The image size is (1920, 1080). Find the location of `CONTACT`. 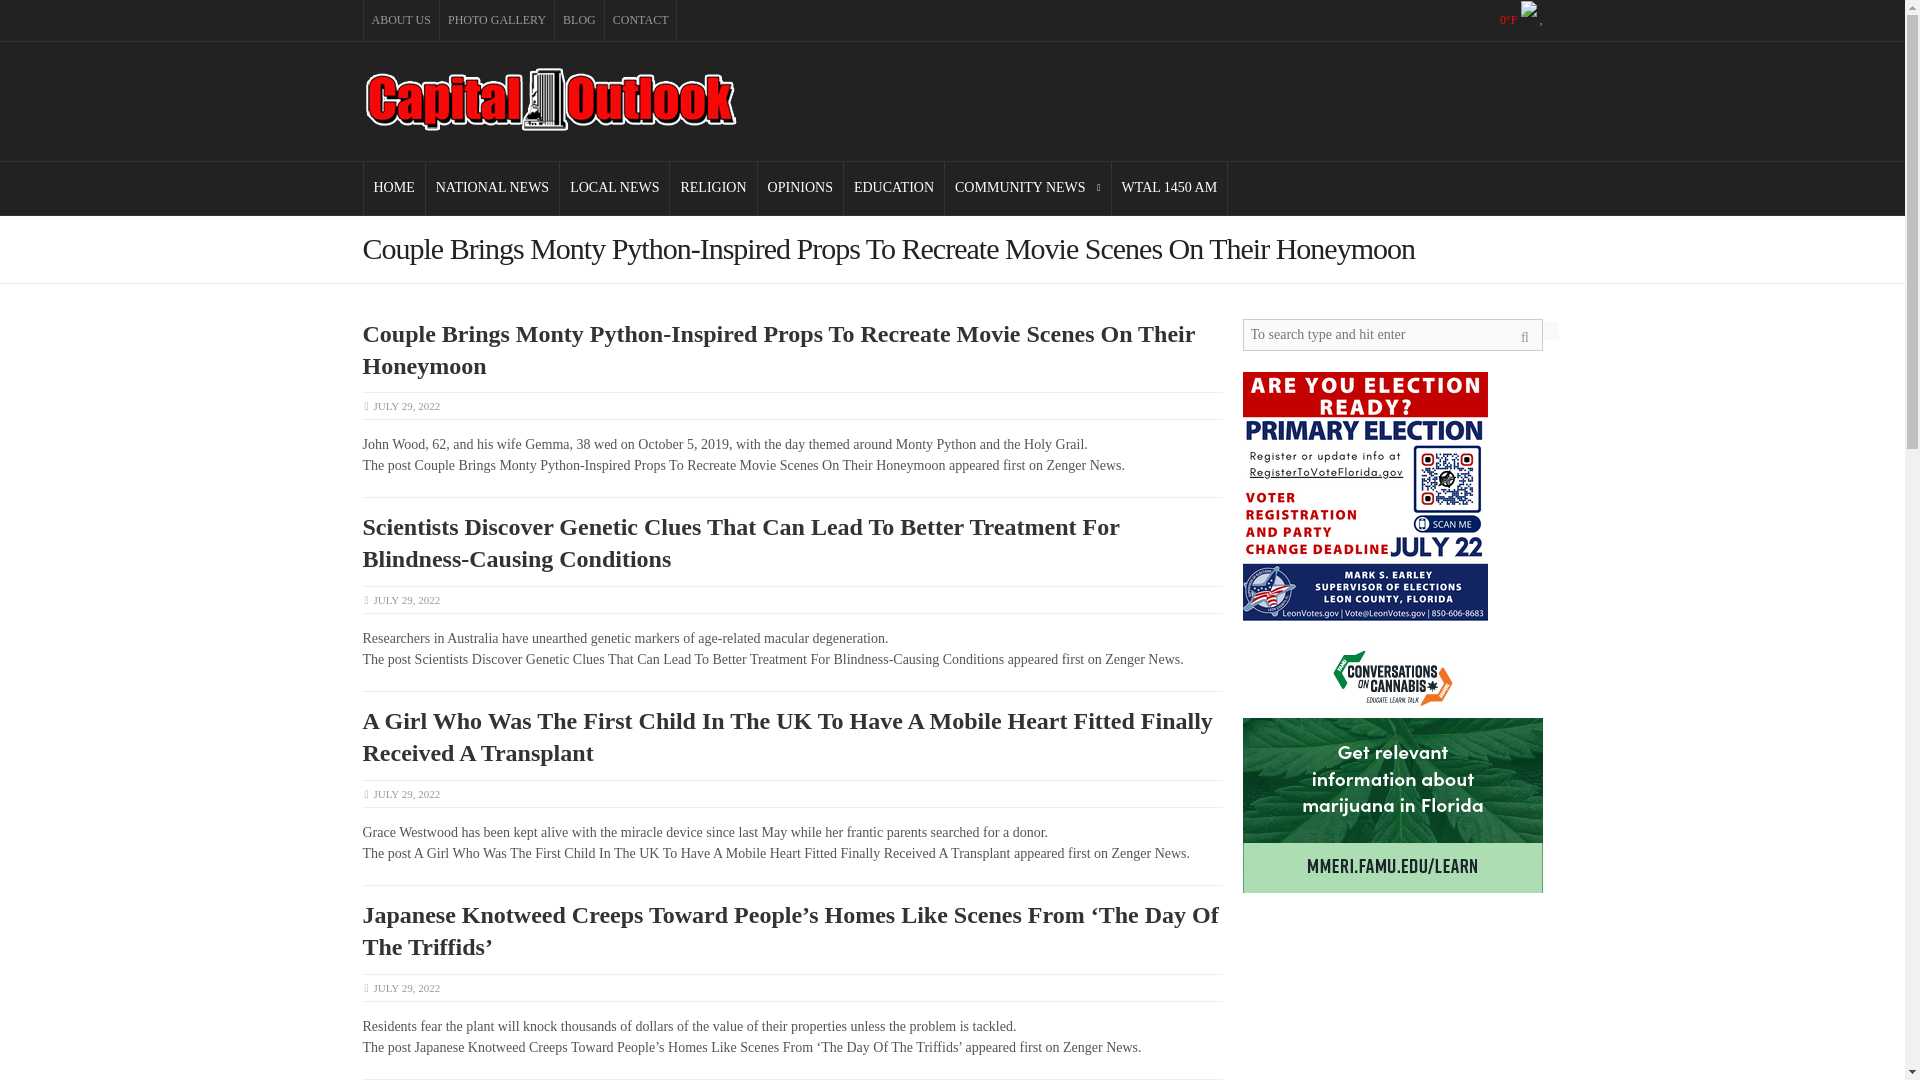

CONTACT is located at coordinates (640, 20).